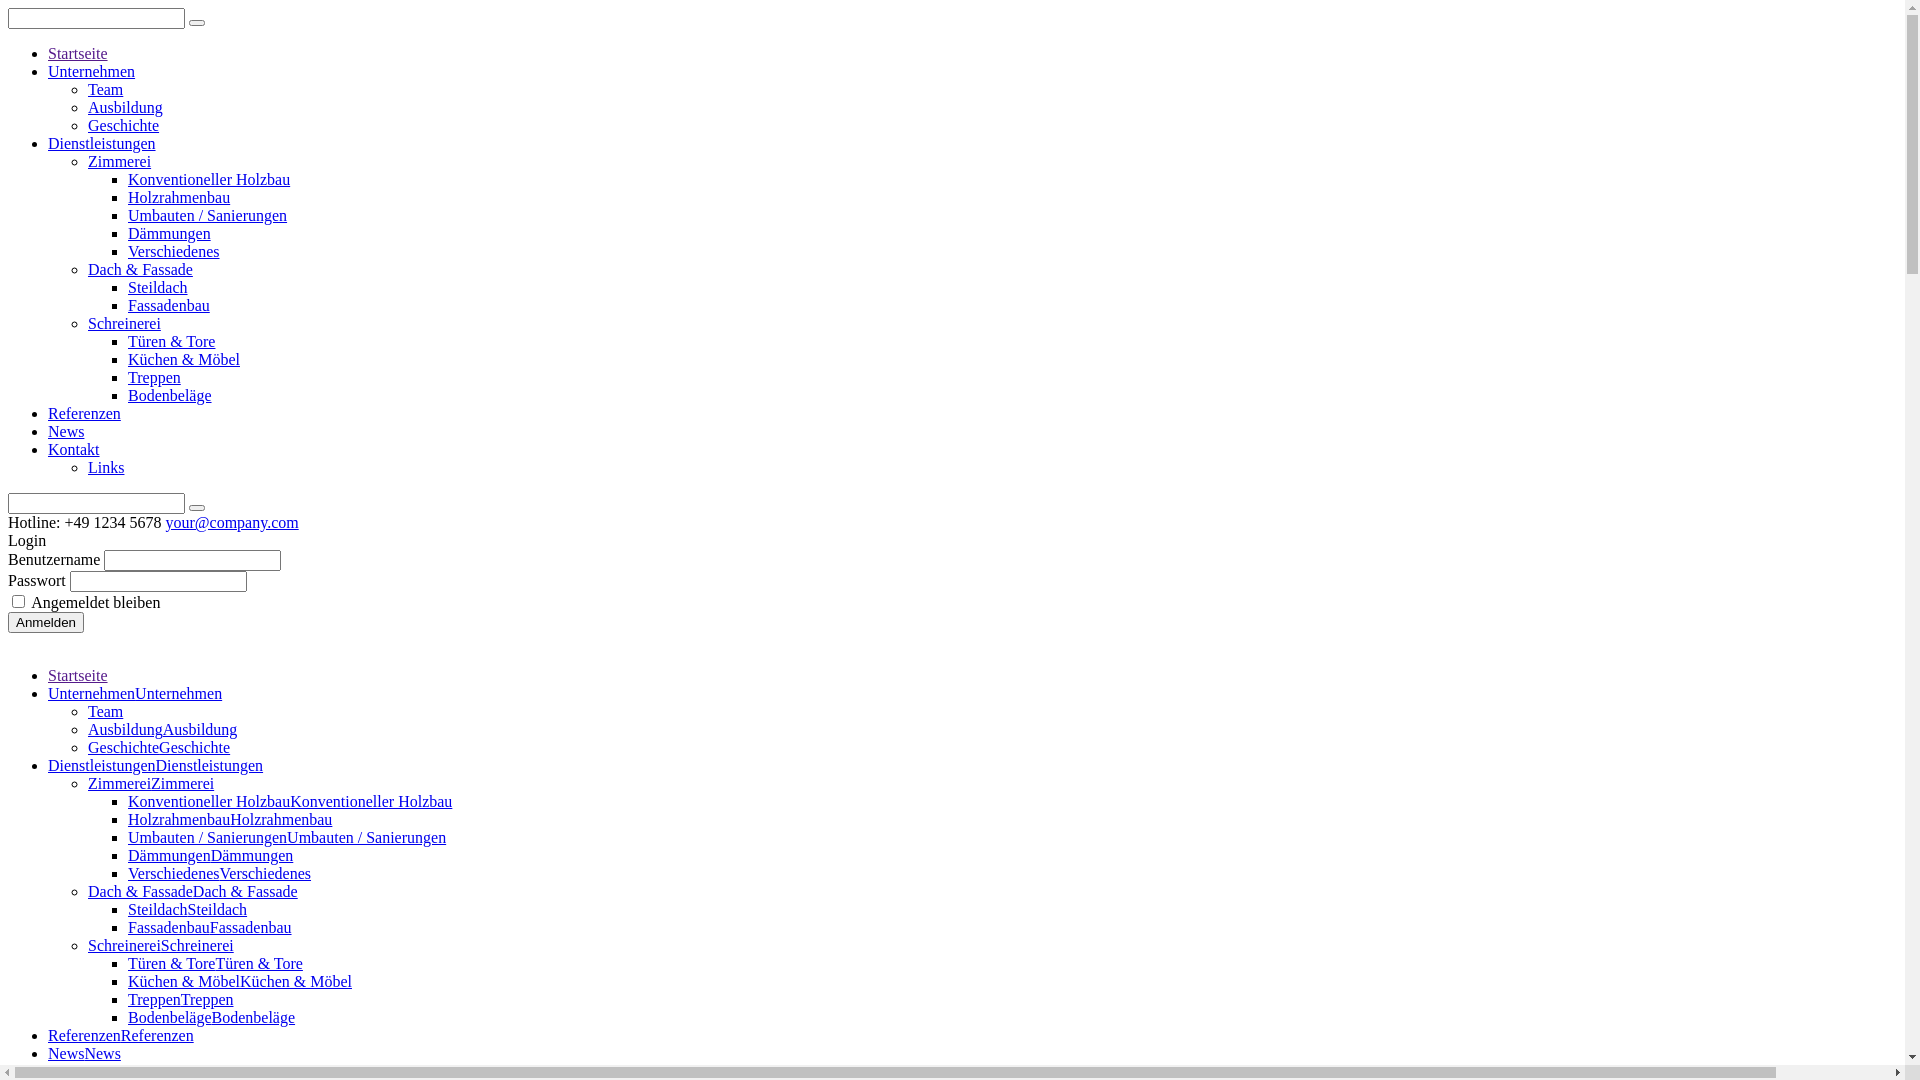  I want to click on AusbildungAusbildung, so click(162, 730).